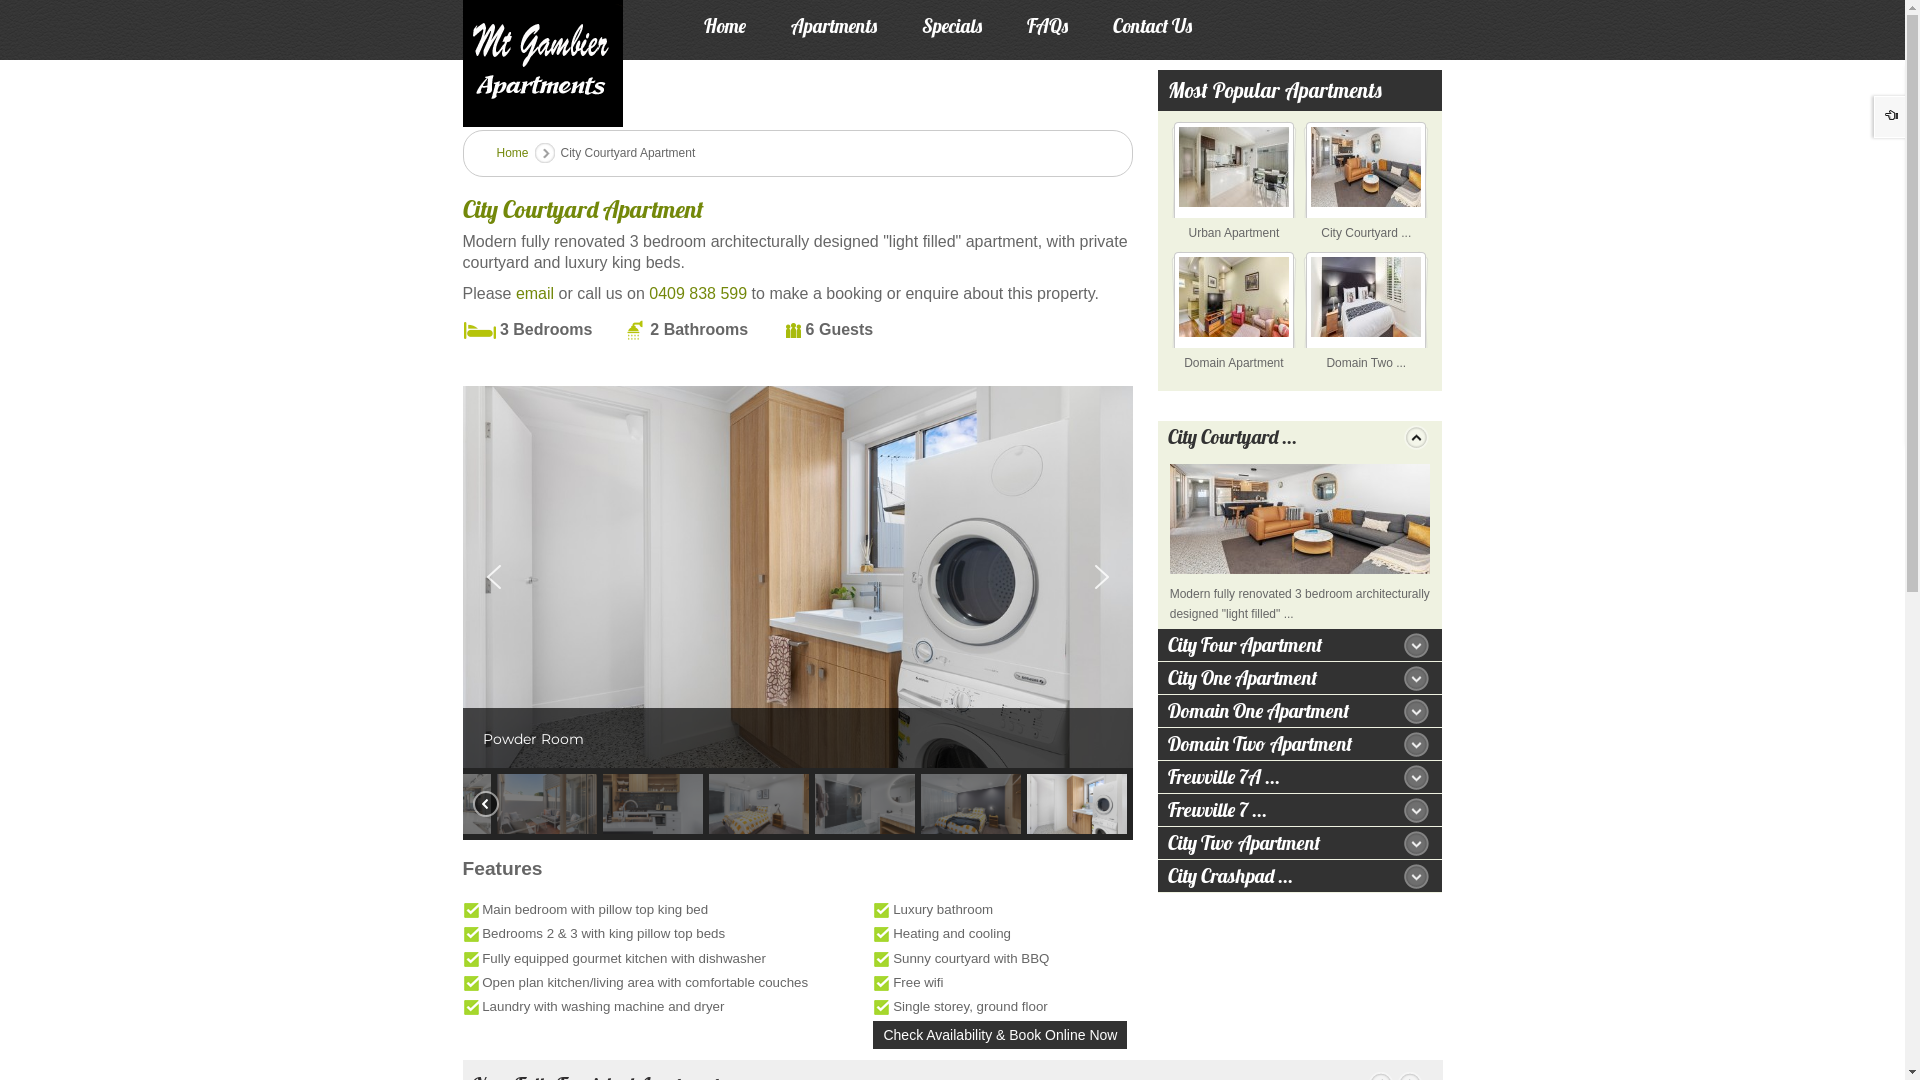 This screenshot has width=1920, height=1080. What do you see at coordinates (1152, 31) in the screenshot?
I see `Contact Us` at bounding box center [1152, 31].